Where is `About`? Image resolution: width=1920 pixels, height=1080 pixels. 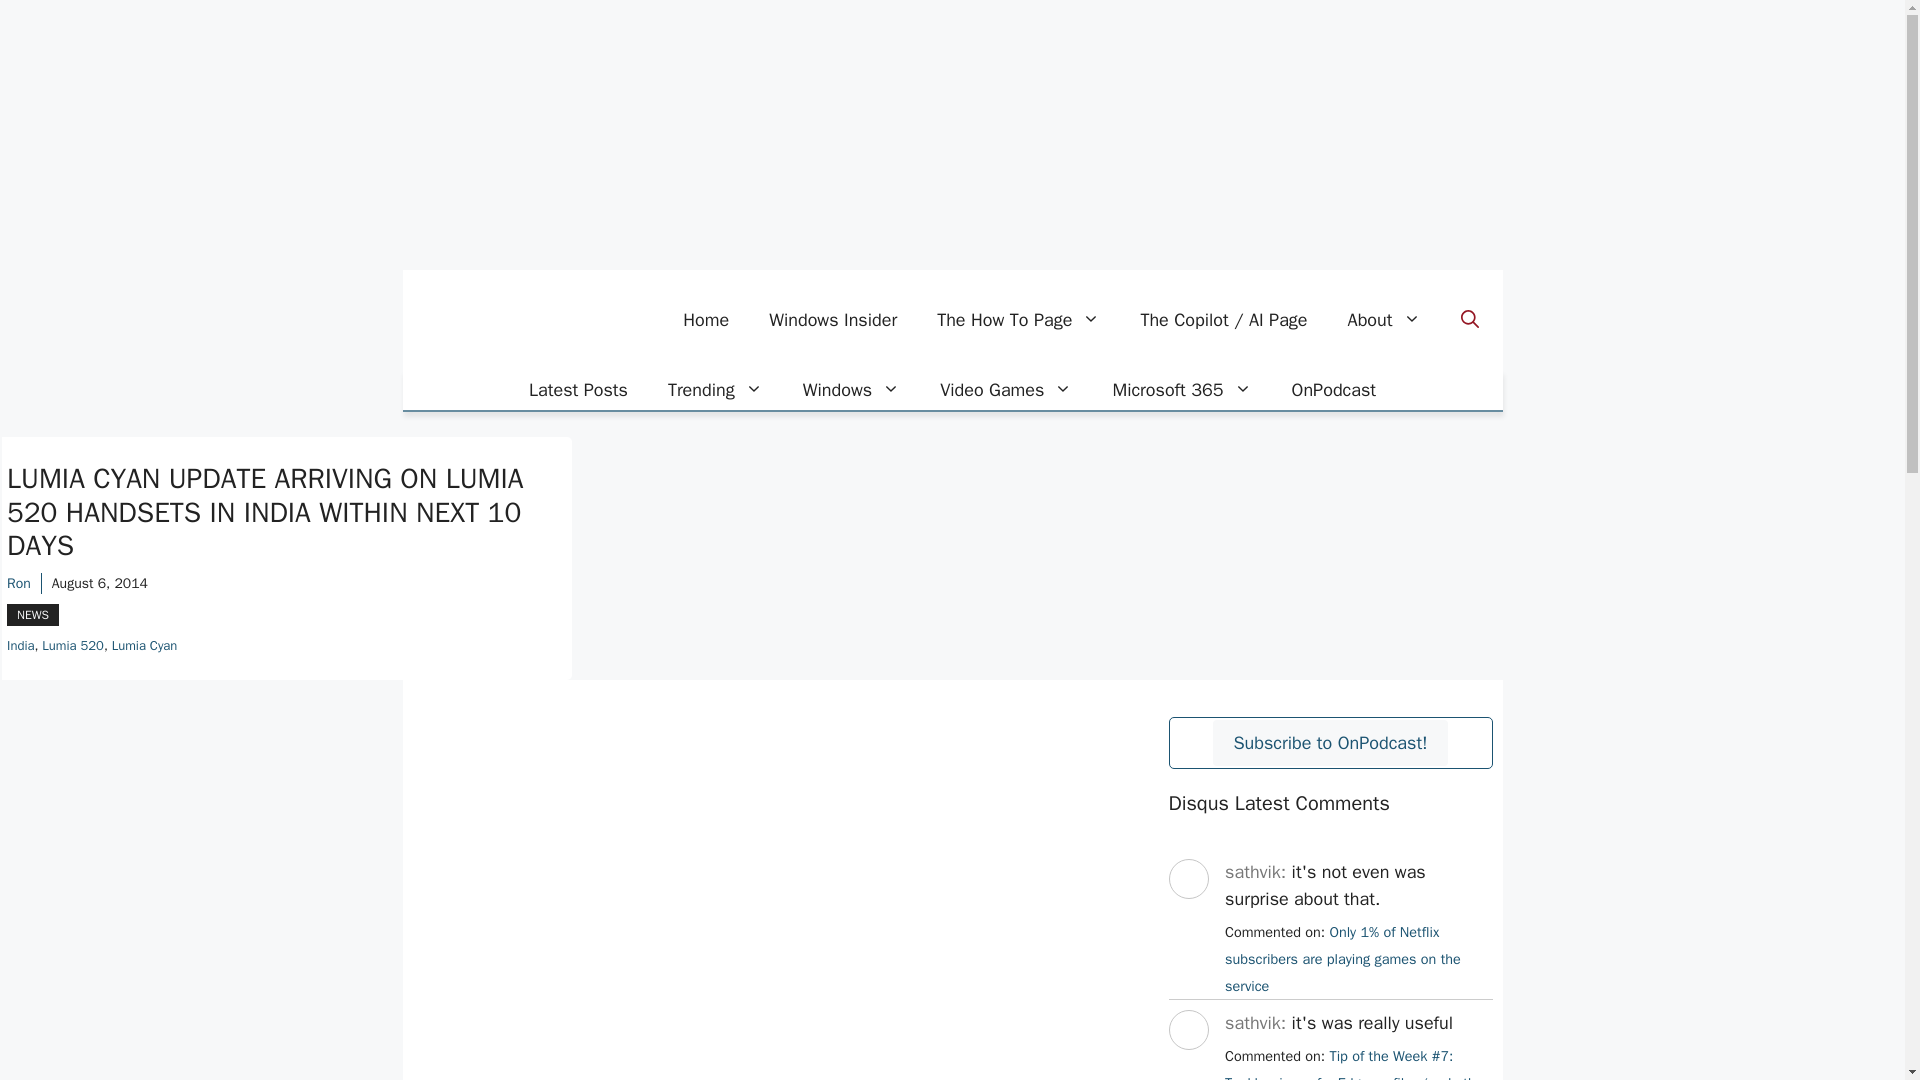
About is located at coordinates (1384, 320).